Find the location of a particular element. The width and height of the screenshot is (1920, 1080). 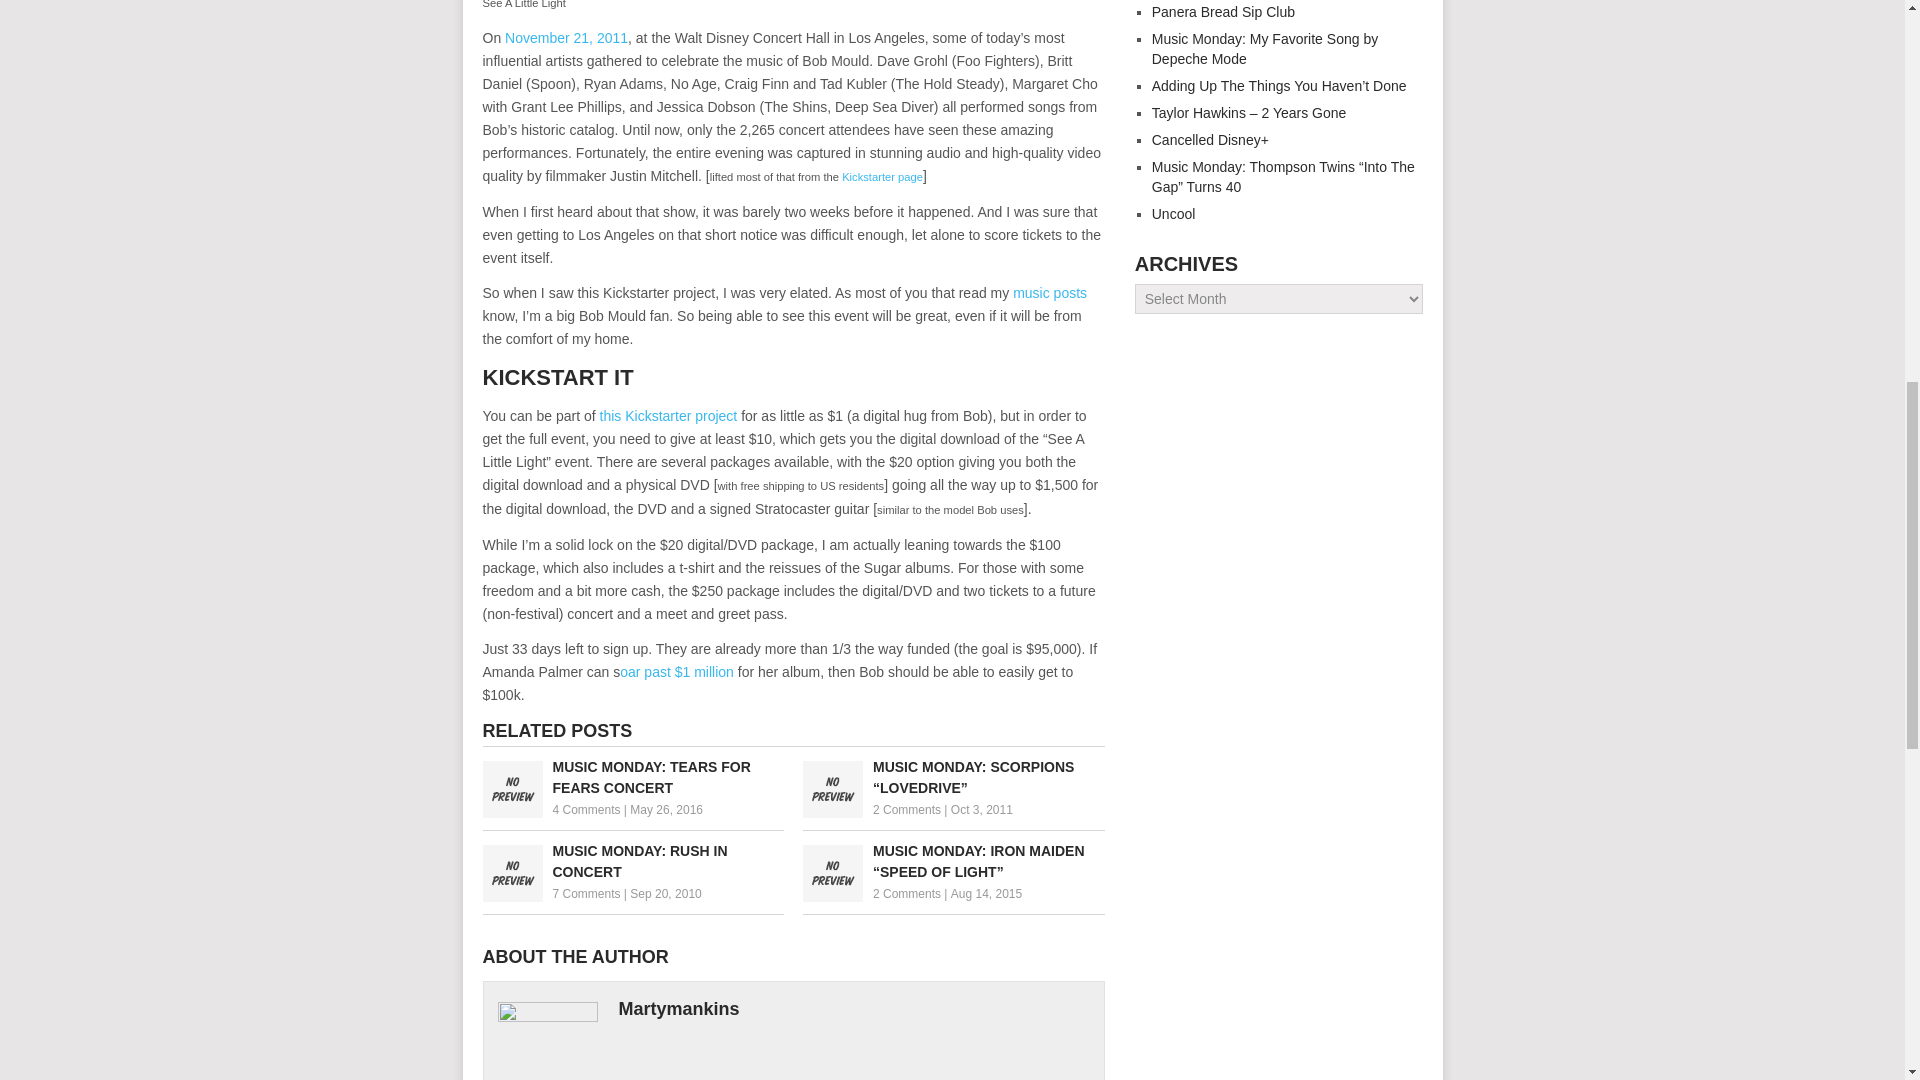

Kickstarter page is located at coordinates (882, 176).